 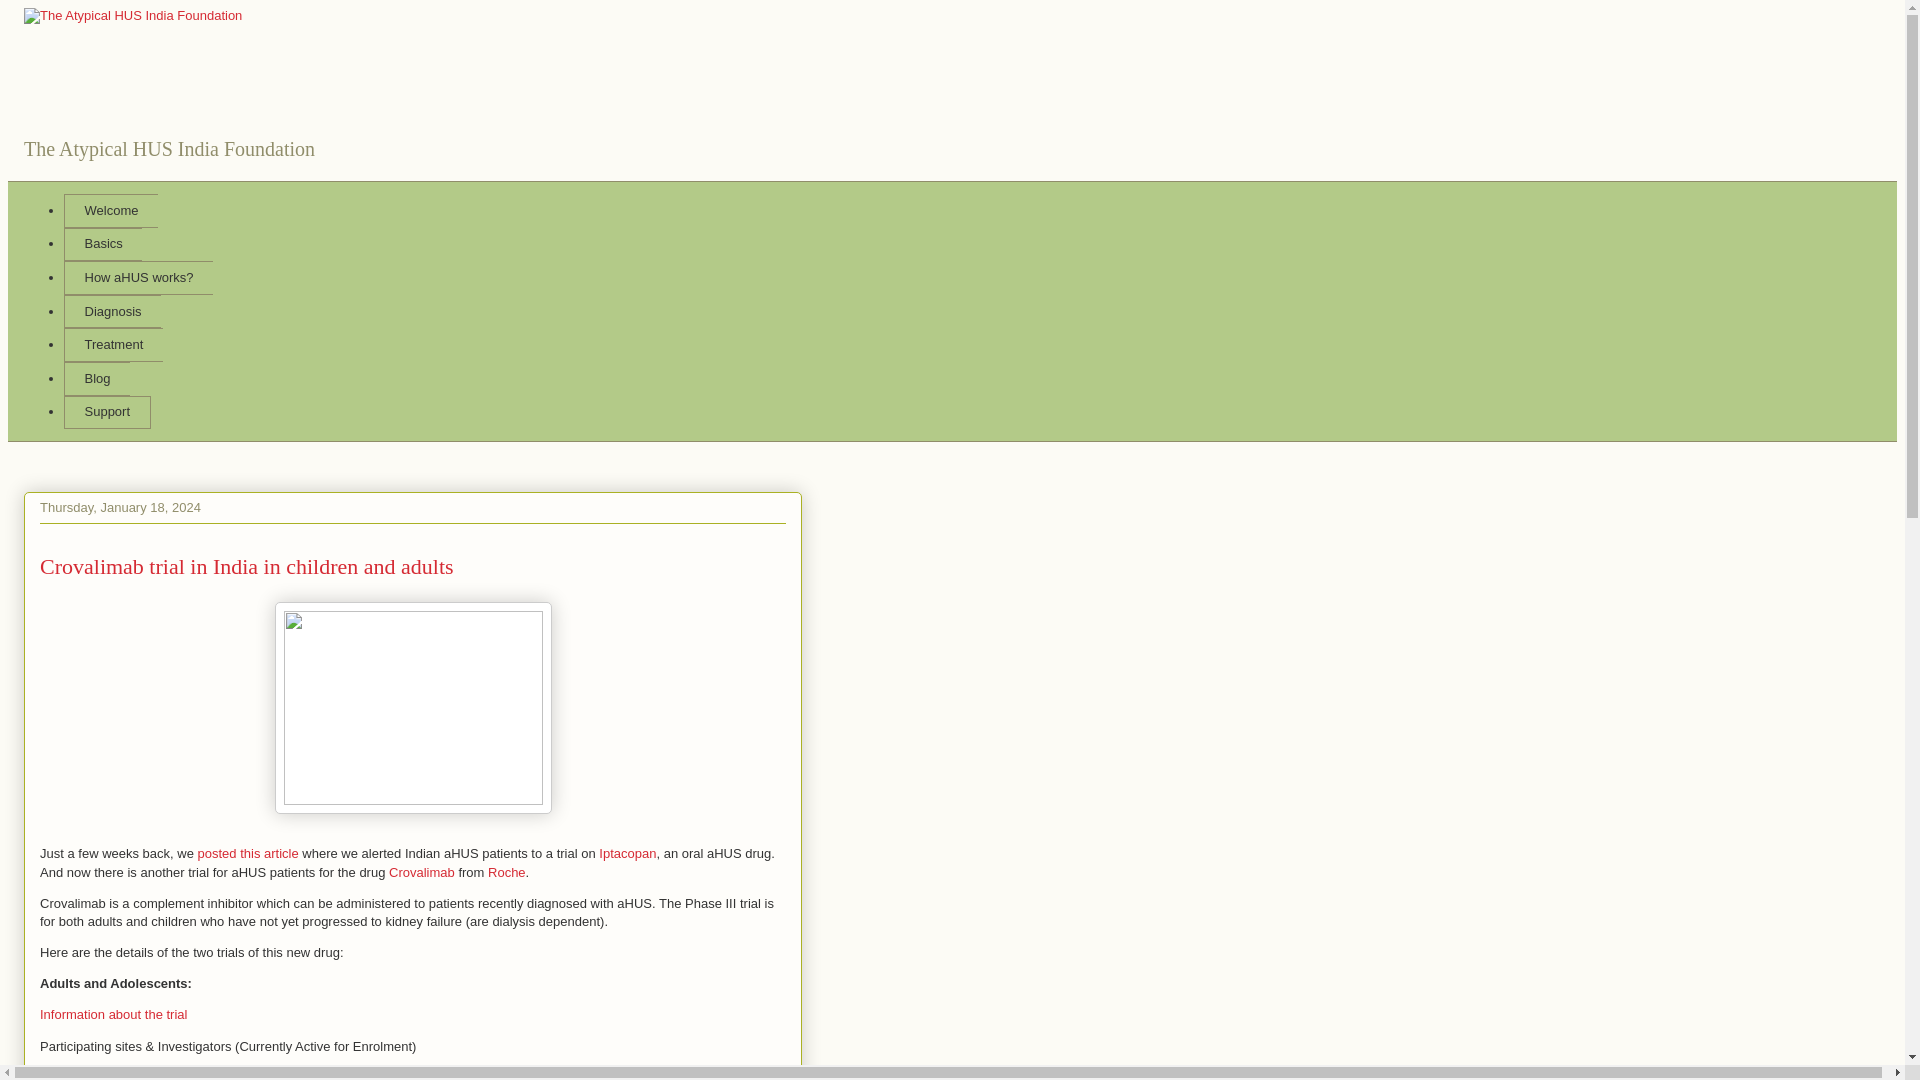 What do you see at coordinates (506, 872) in the screenshot?
I see `Roche` at bounding box center [506, 872].